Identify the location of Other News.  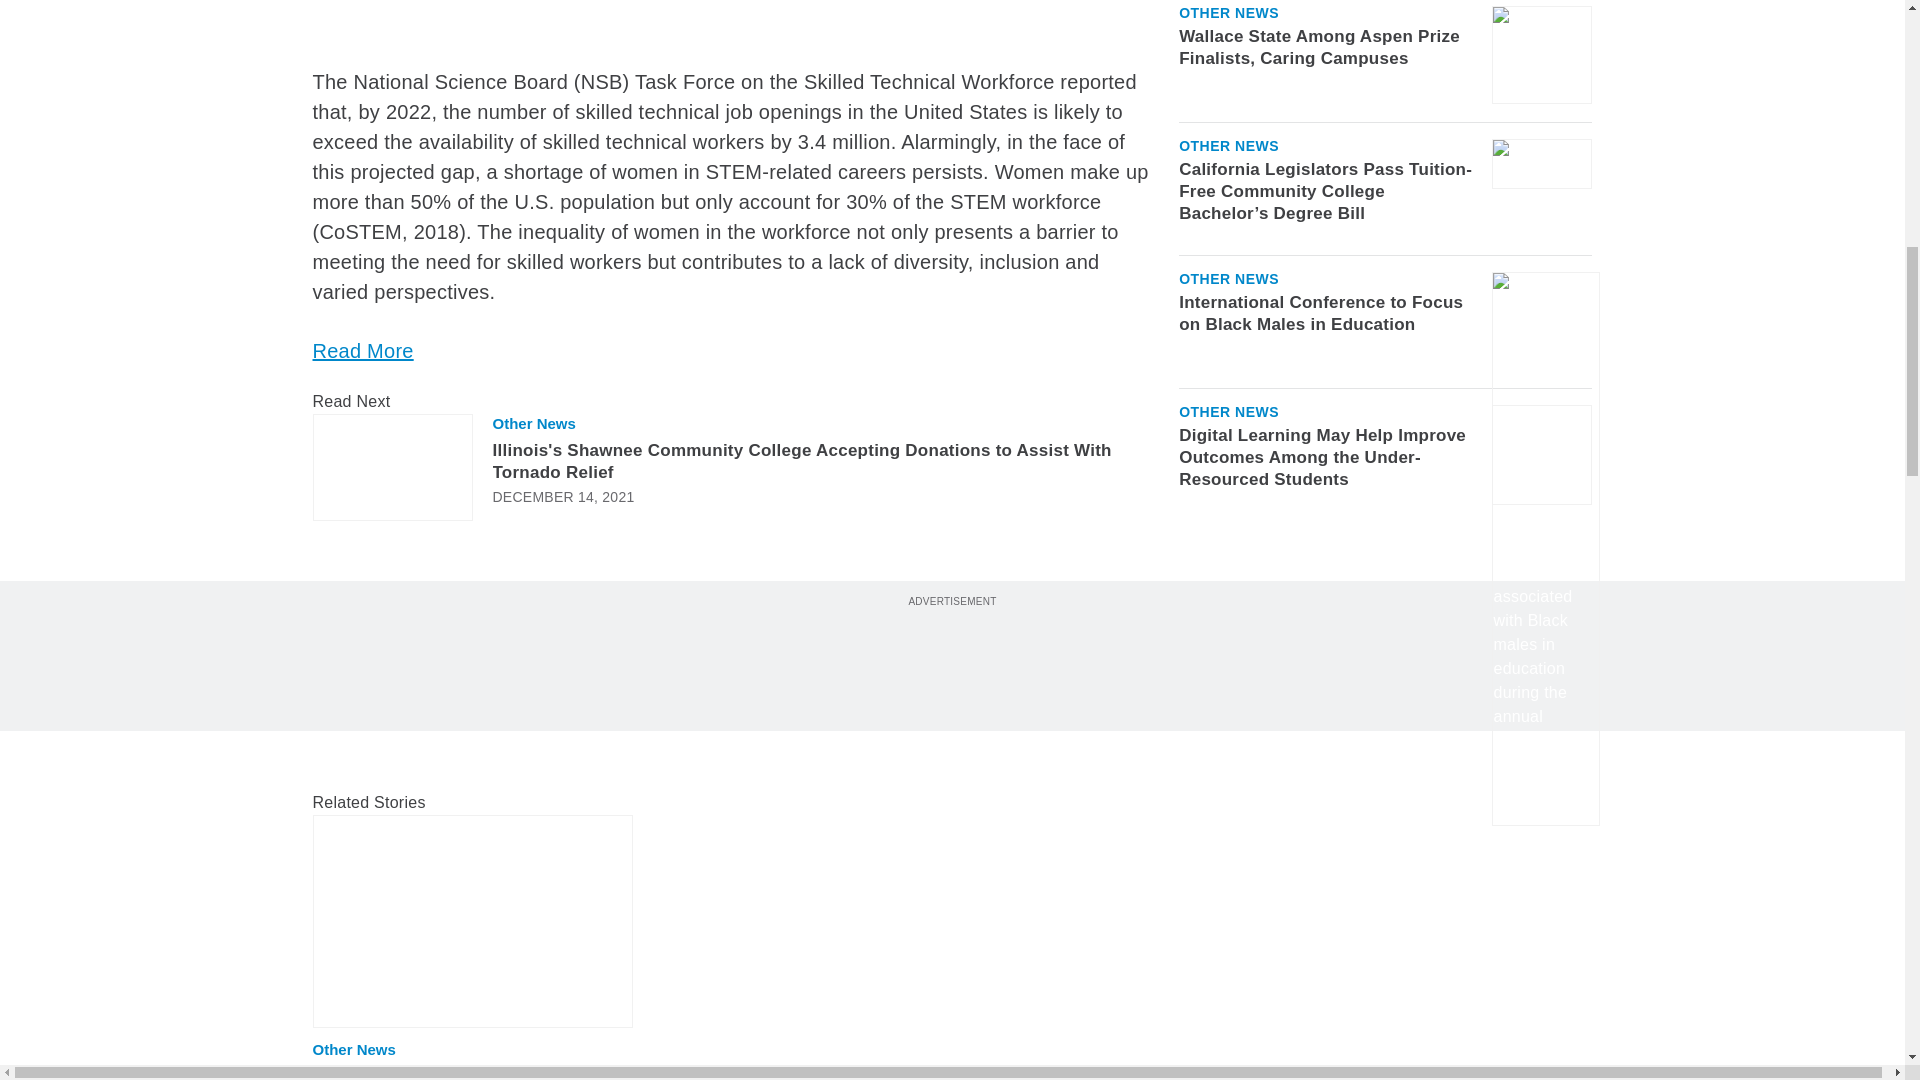
(532, 424).